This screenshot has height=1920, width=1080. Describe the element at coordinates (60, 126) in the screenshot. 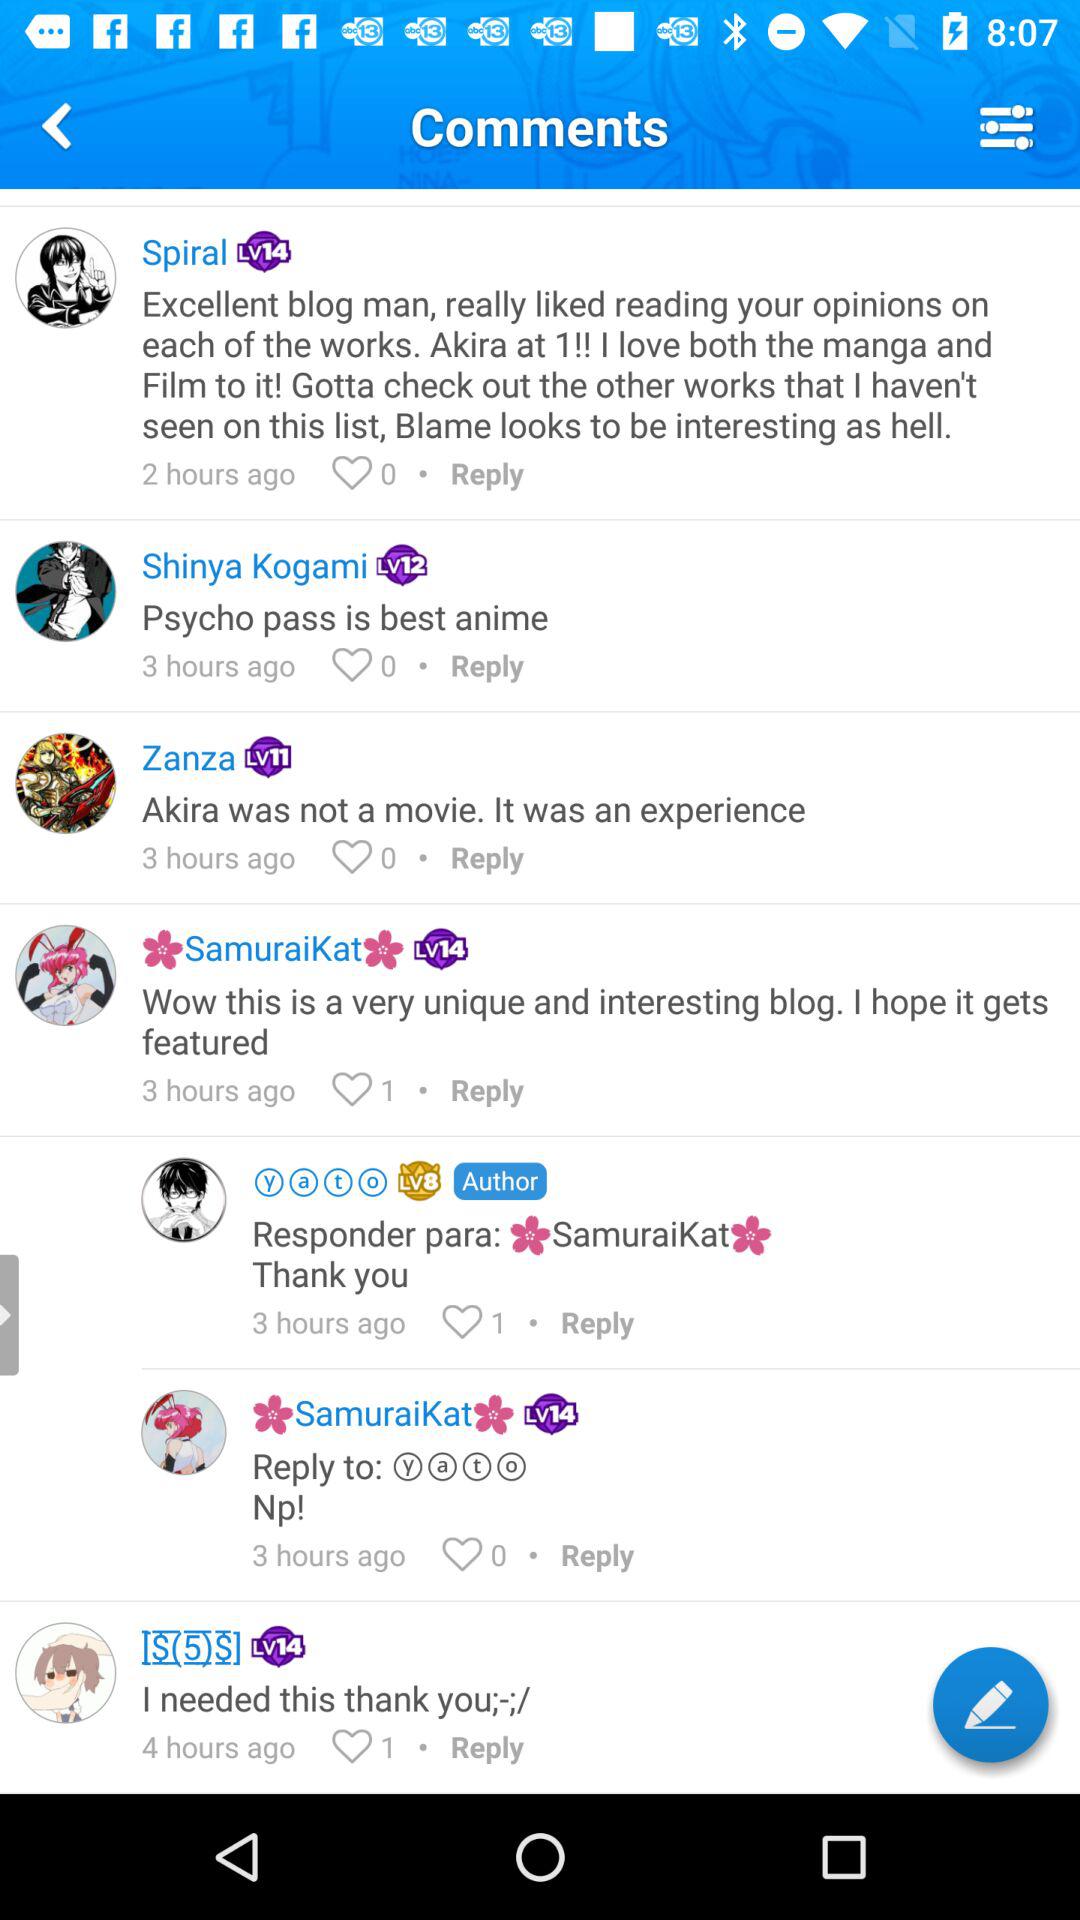

I see `turn on the icon next to comments icon` at that location.